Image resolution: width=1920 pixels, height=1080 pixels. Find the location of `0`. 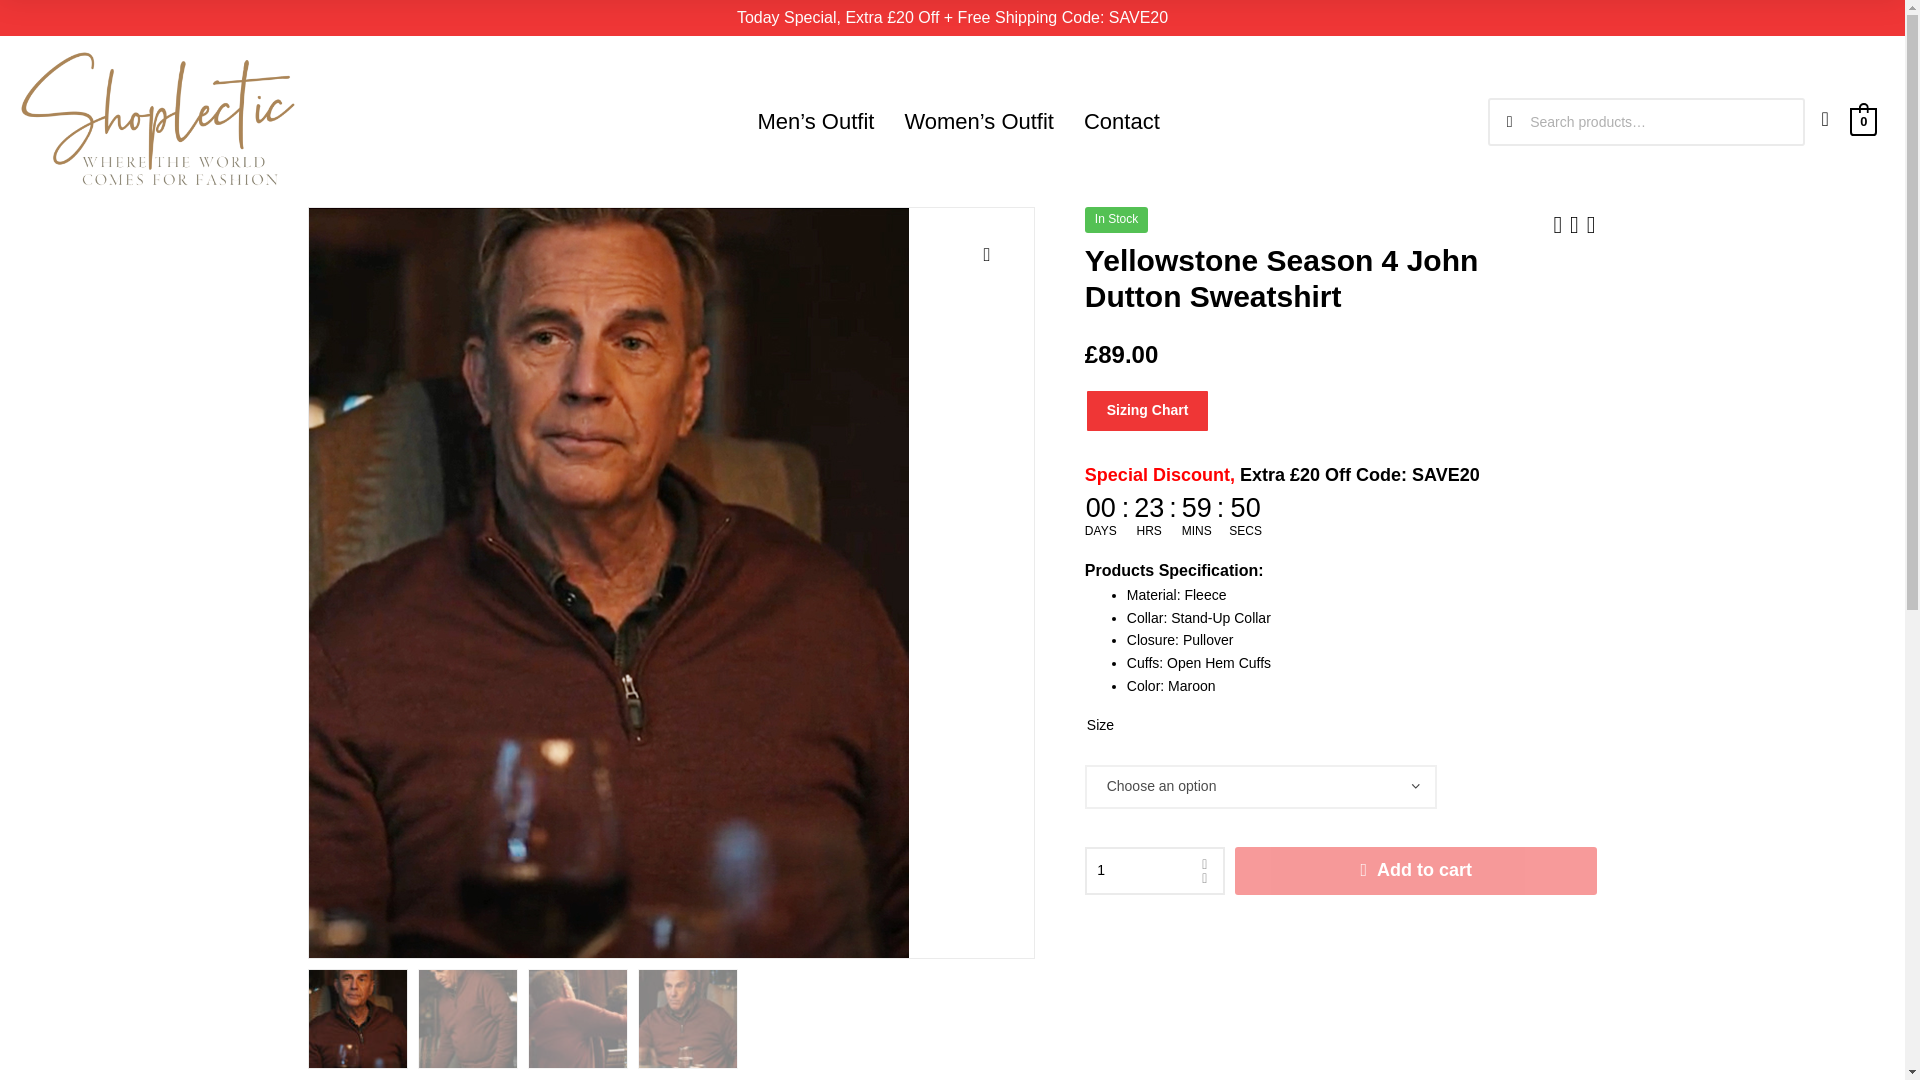

0 is located at coordinates (1864, 120).